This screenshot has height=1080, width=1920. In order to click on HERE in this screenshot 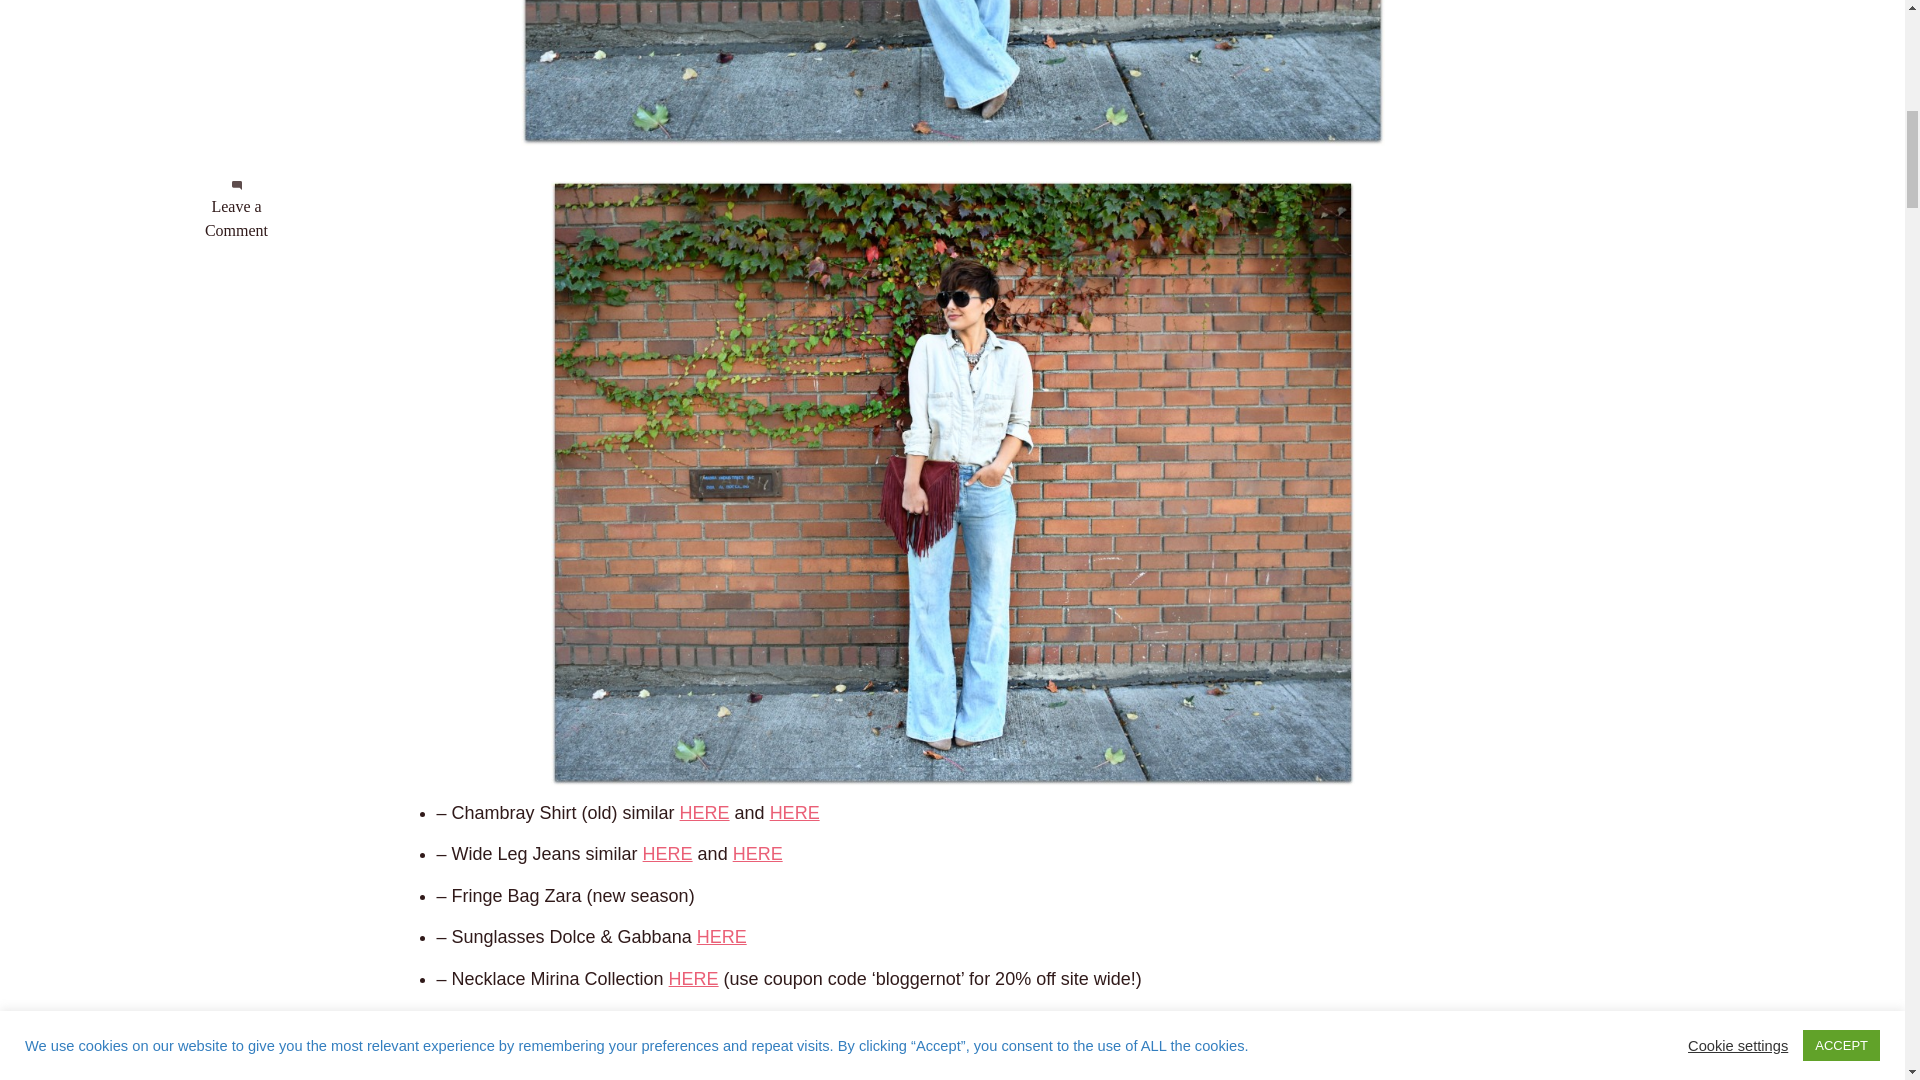, I will do `click(693, 978)`.